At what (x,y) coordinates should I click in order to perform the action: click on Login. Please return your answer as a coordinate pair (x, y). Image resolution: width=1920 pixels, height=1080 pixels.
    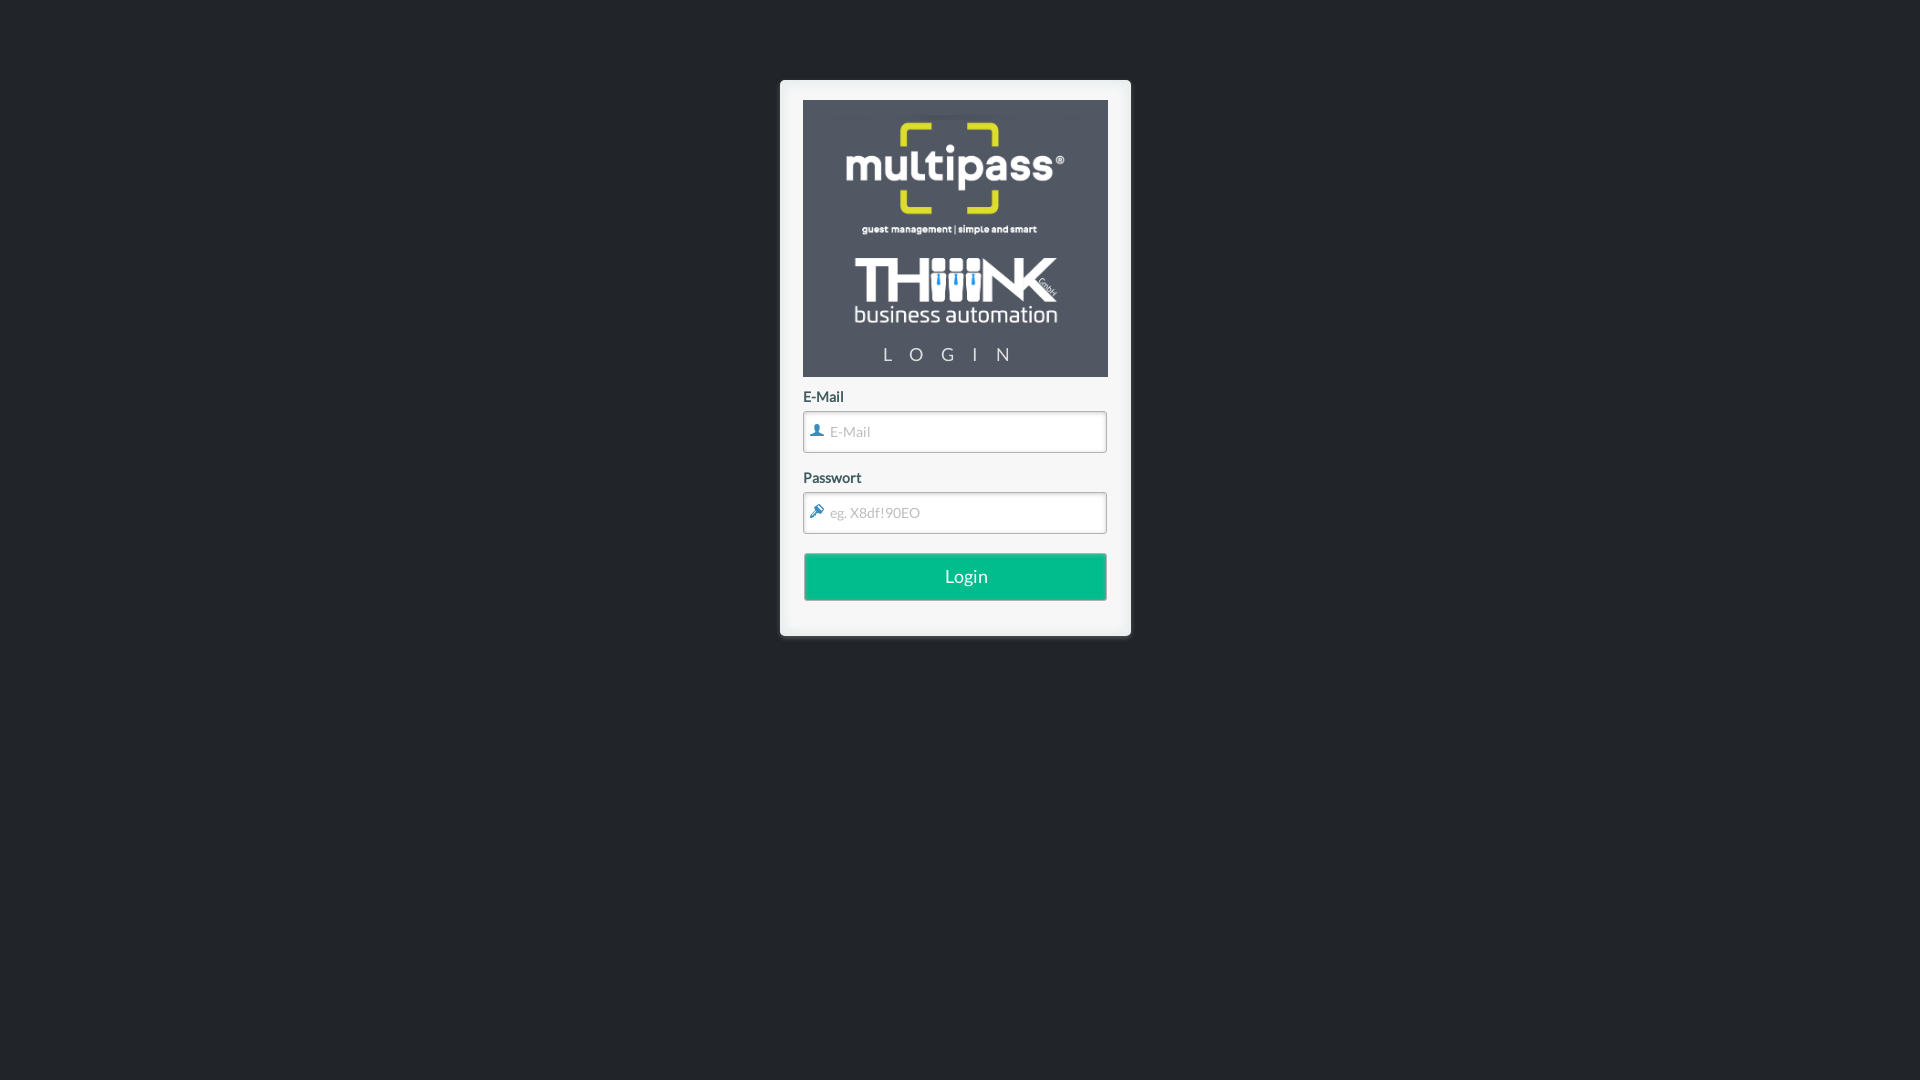
    Looking at the image, I should click on (956, 577).